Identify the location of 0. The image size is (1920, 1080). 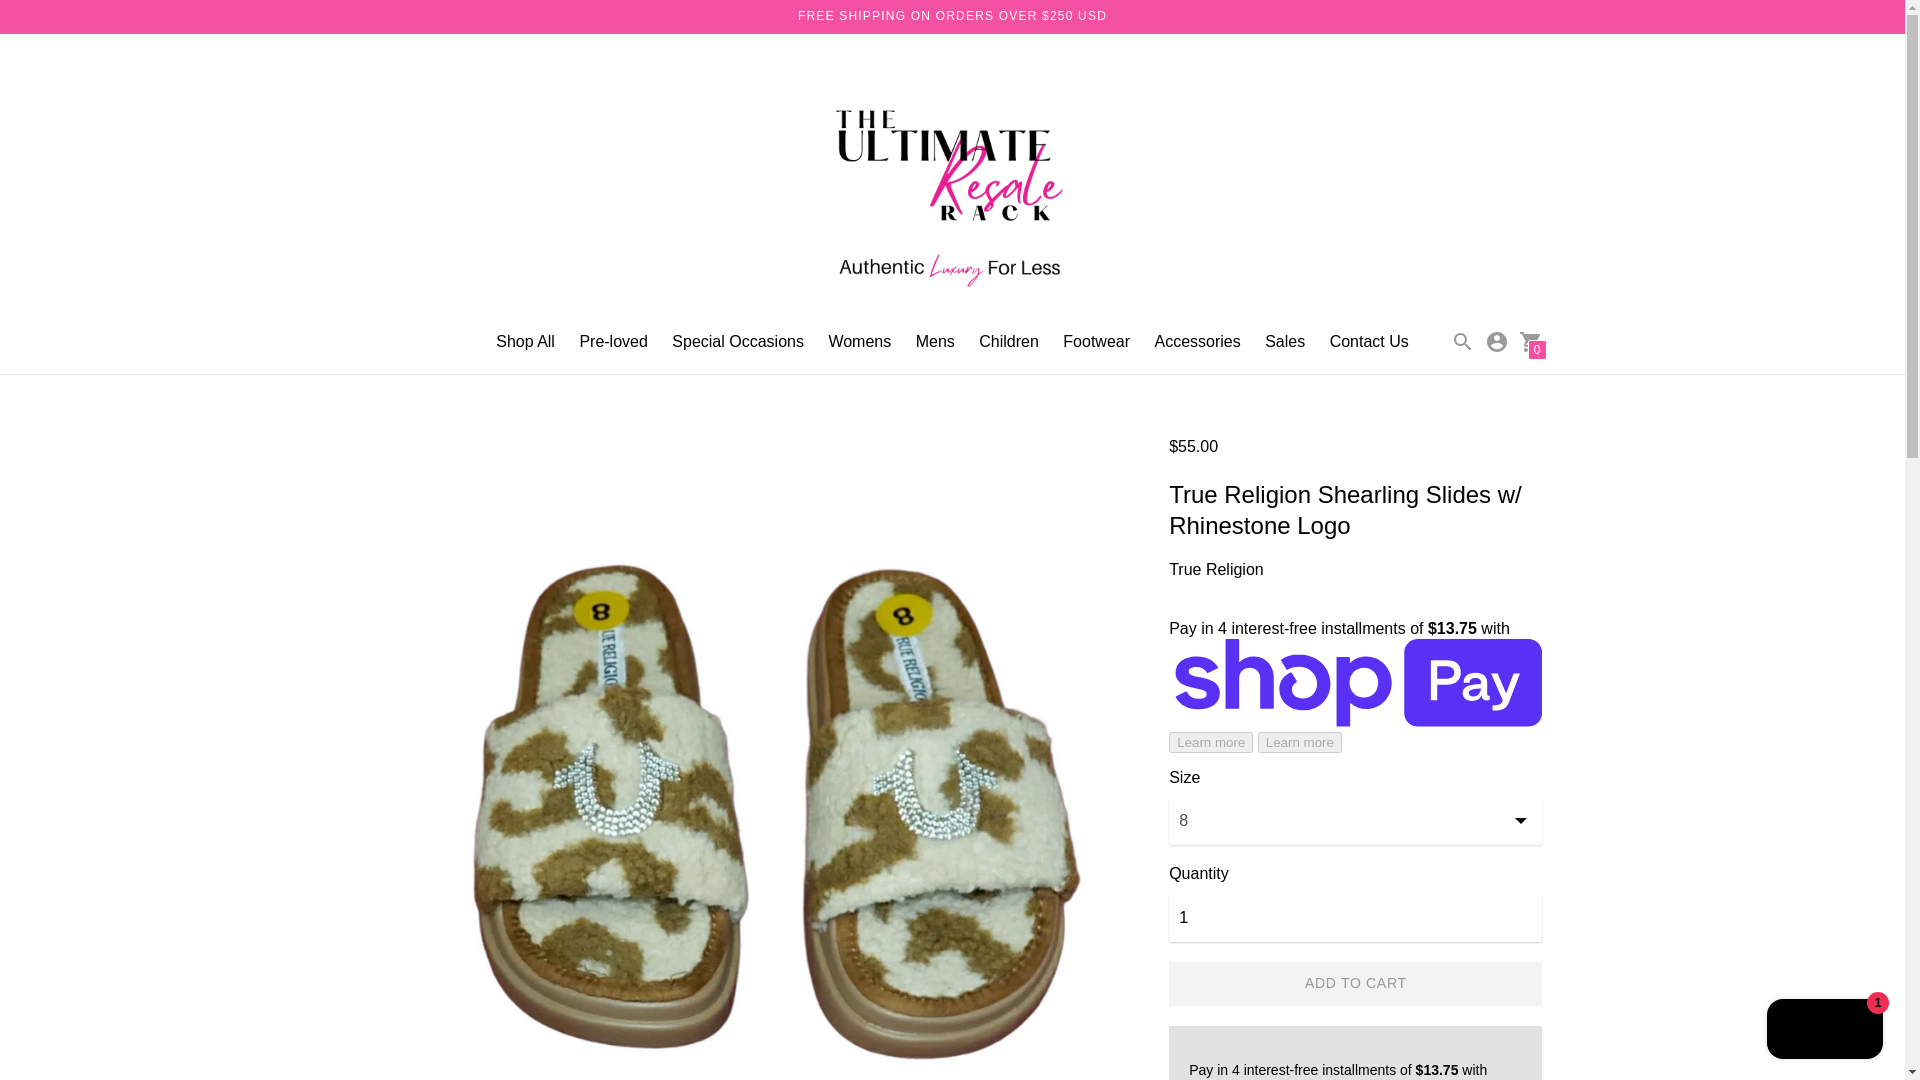
(1530, 340).